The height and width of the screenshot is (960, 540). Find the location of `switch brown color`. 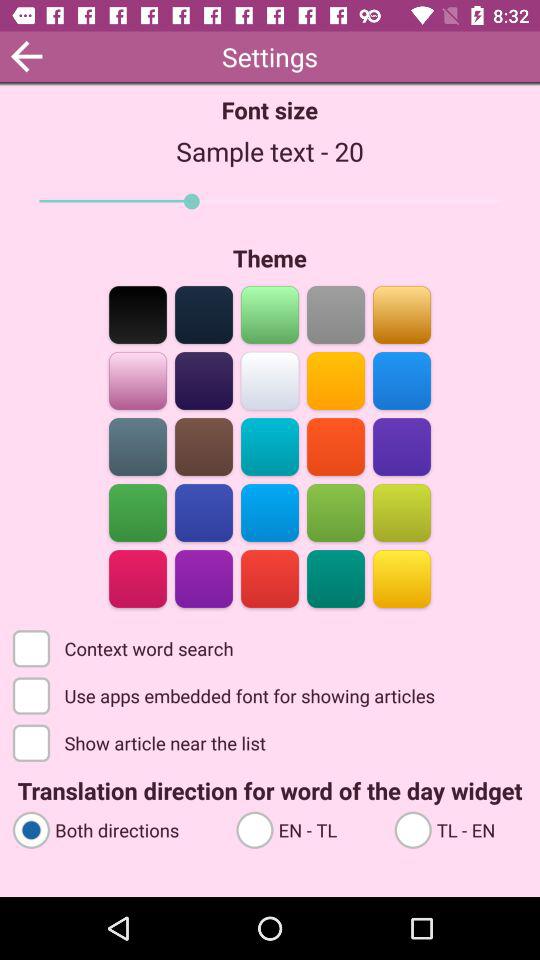

switch brown color is located at coordinates (204, 446).